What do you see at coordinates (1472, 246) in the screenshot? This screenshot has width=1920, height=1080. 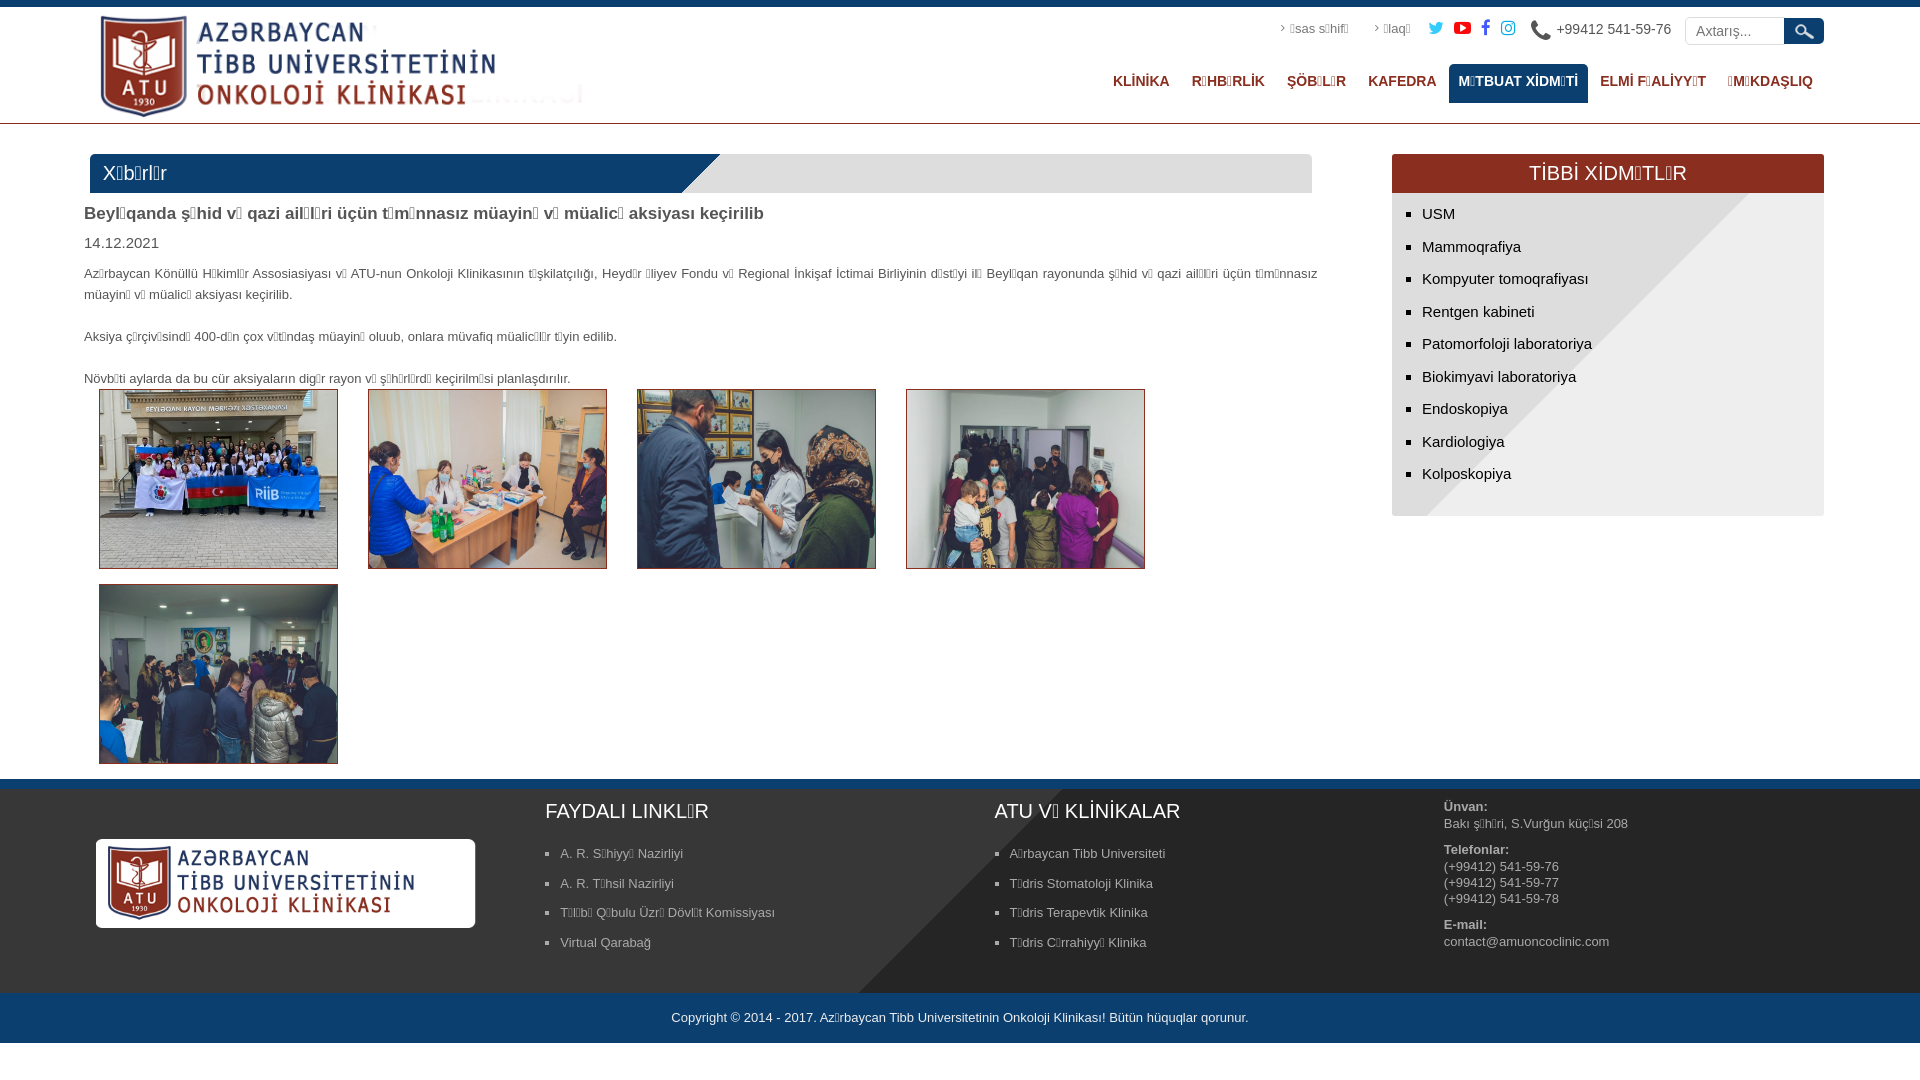 I see `Mammoqrafiya` at bounding box center [1472, 246].